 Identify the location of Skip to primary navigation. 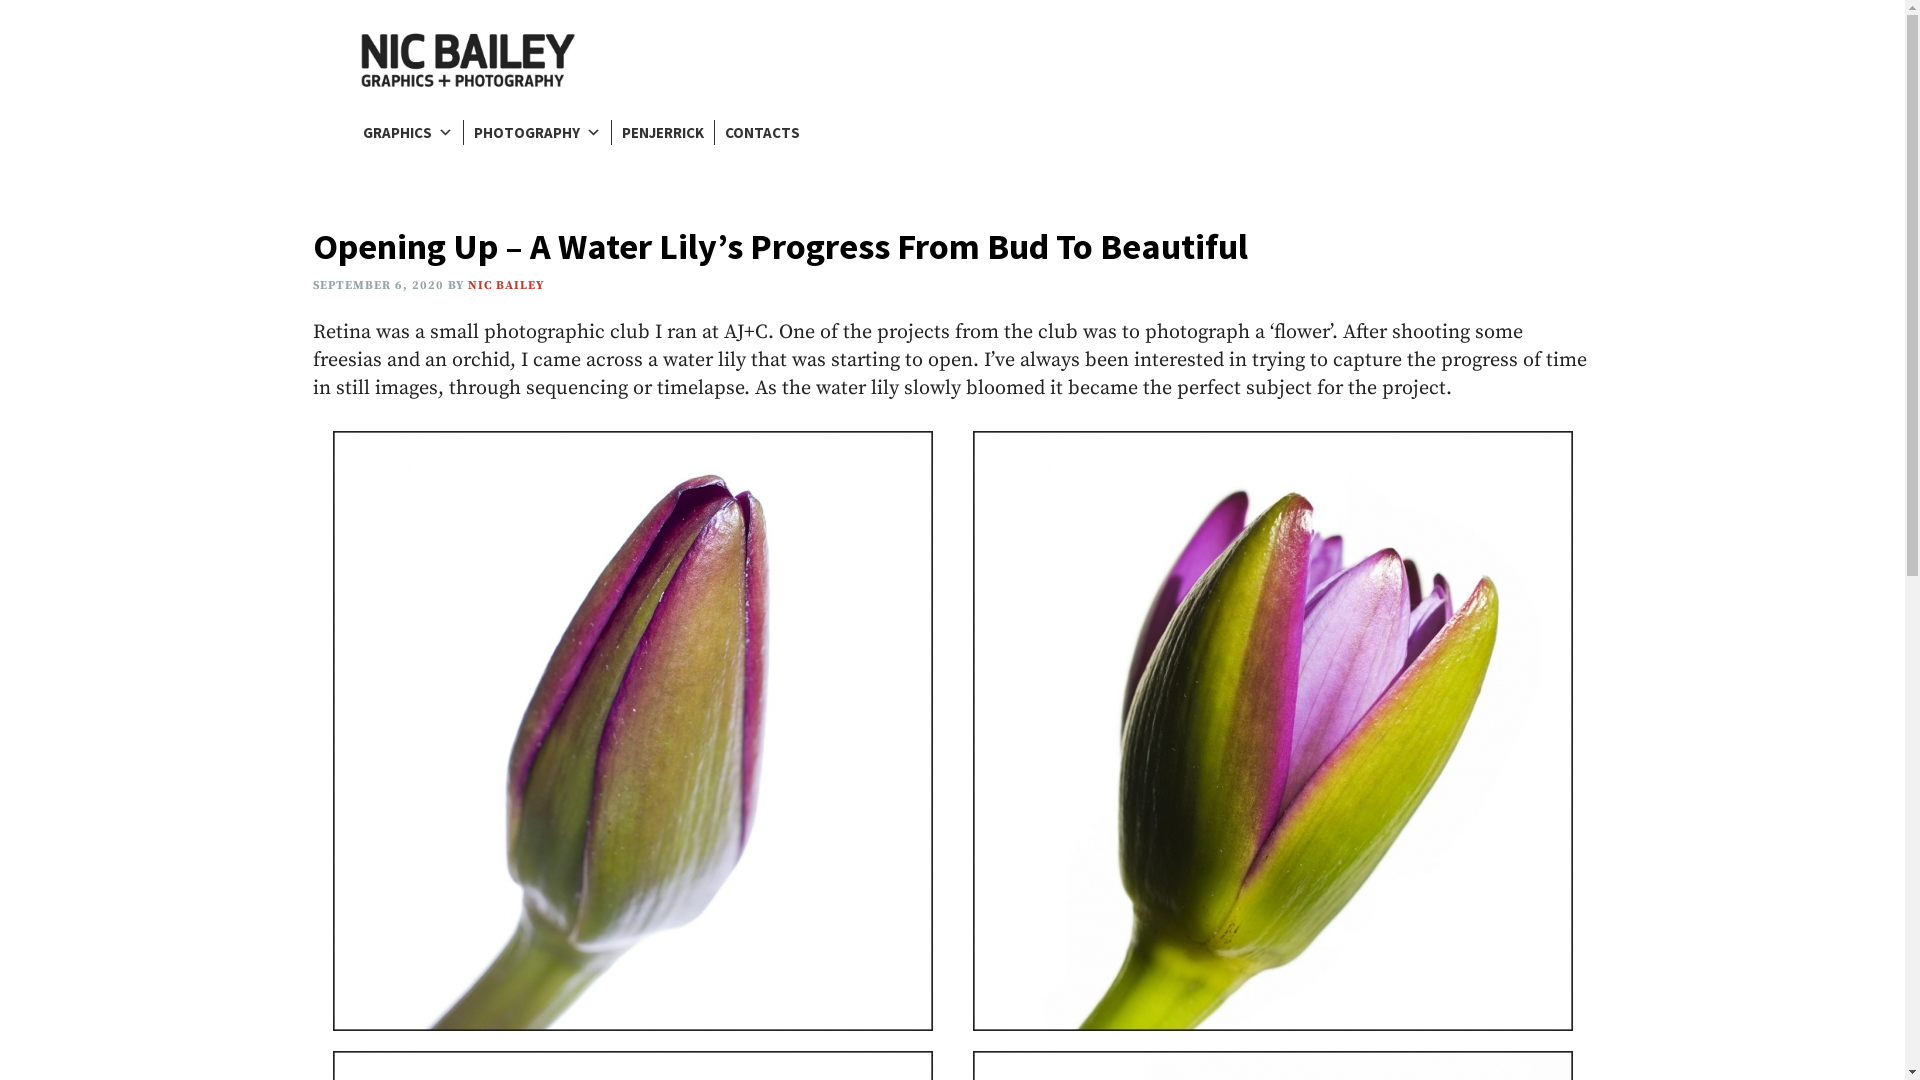
(0, 0).